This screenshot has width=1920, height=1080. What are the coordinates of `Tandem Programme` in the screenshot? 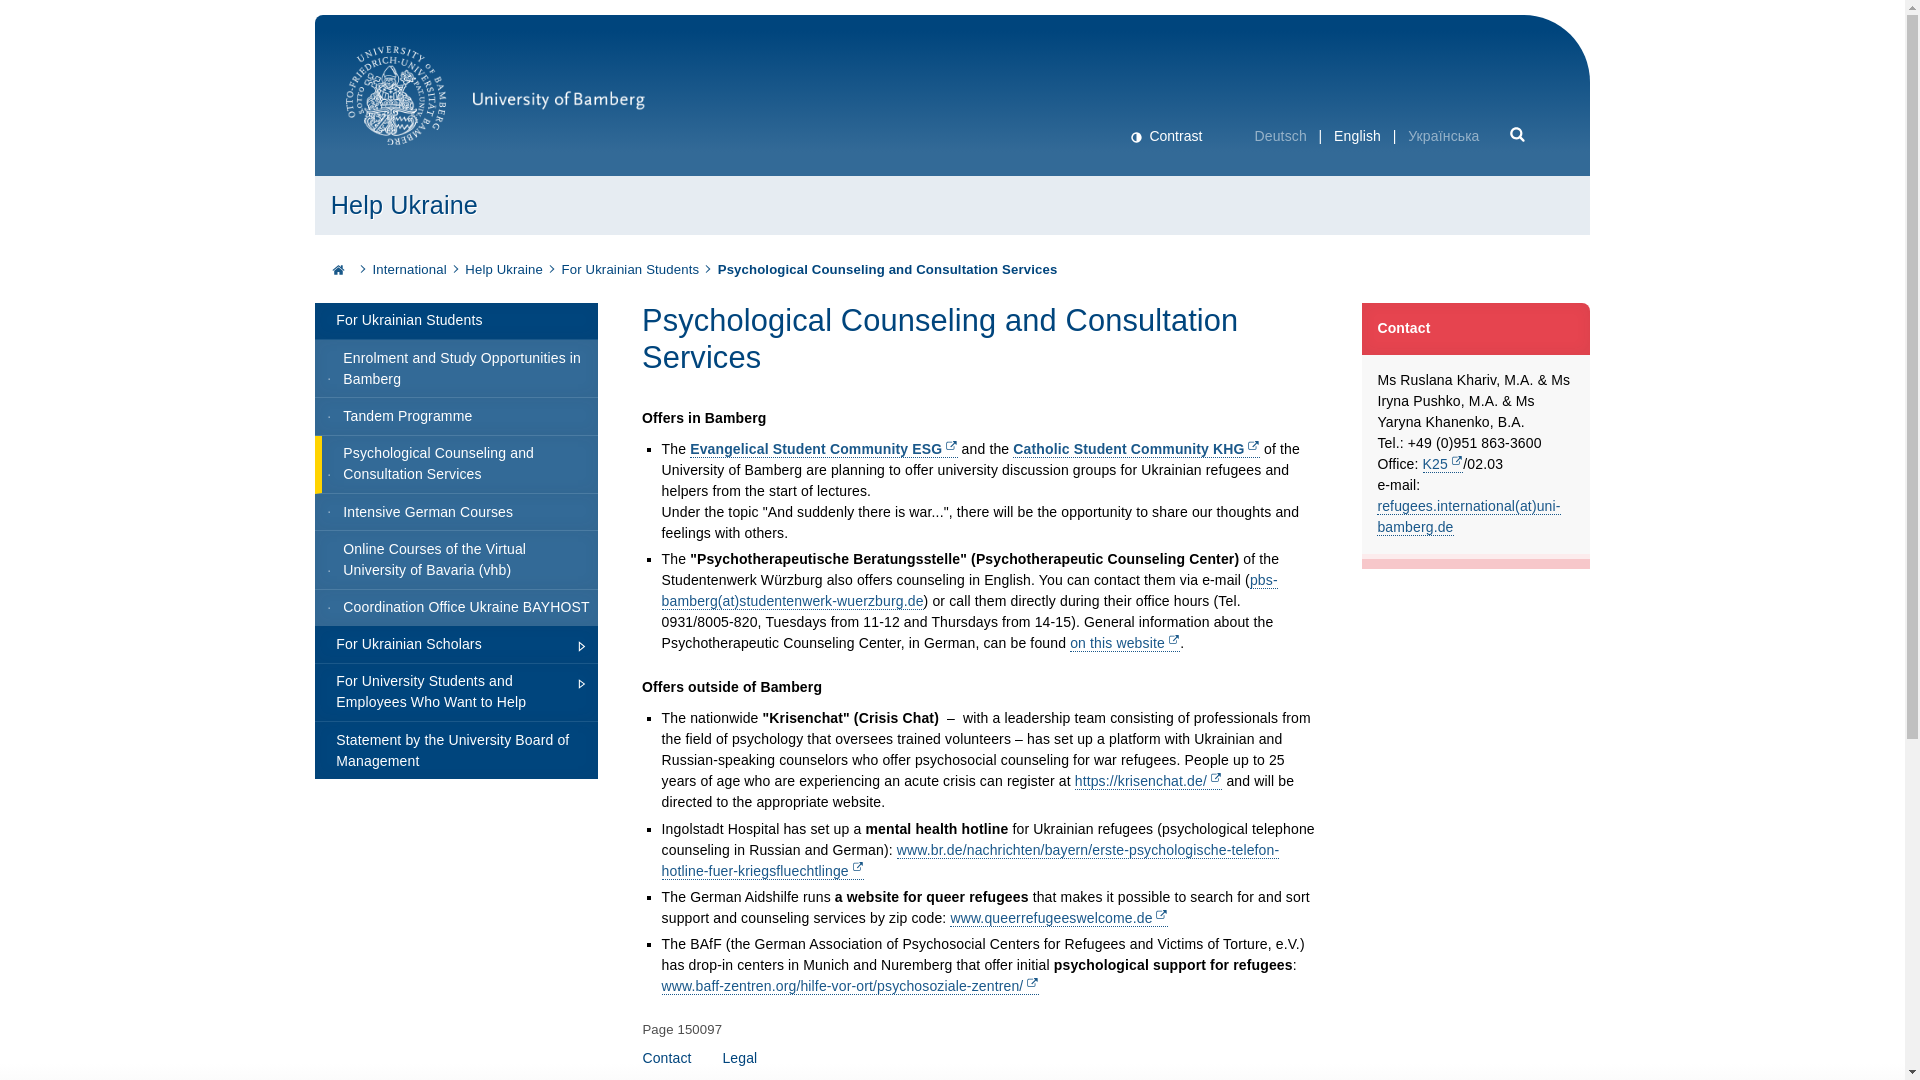 It's located at (456, 416).